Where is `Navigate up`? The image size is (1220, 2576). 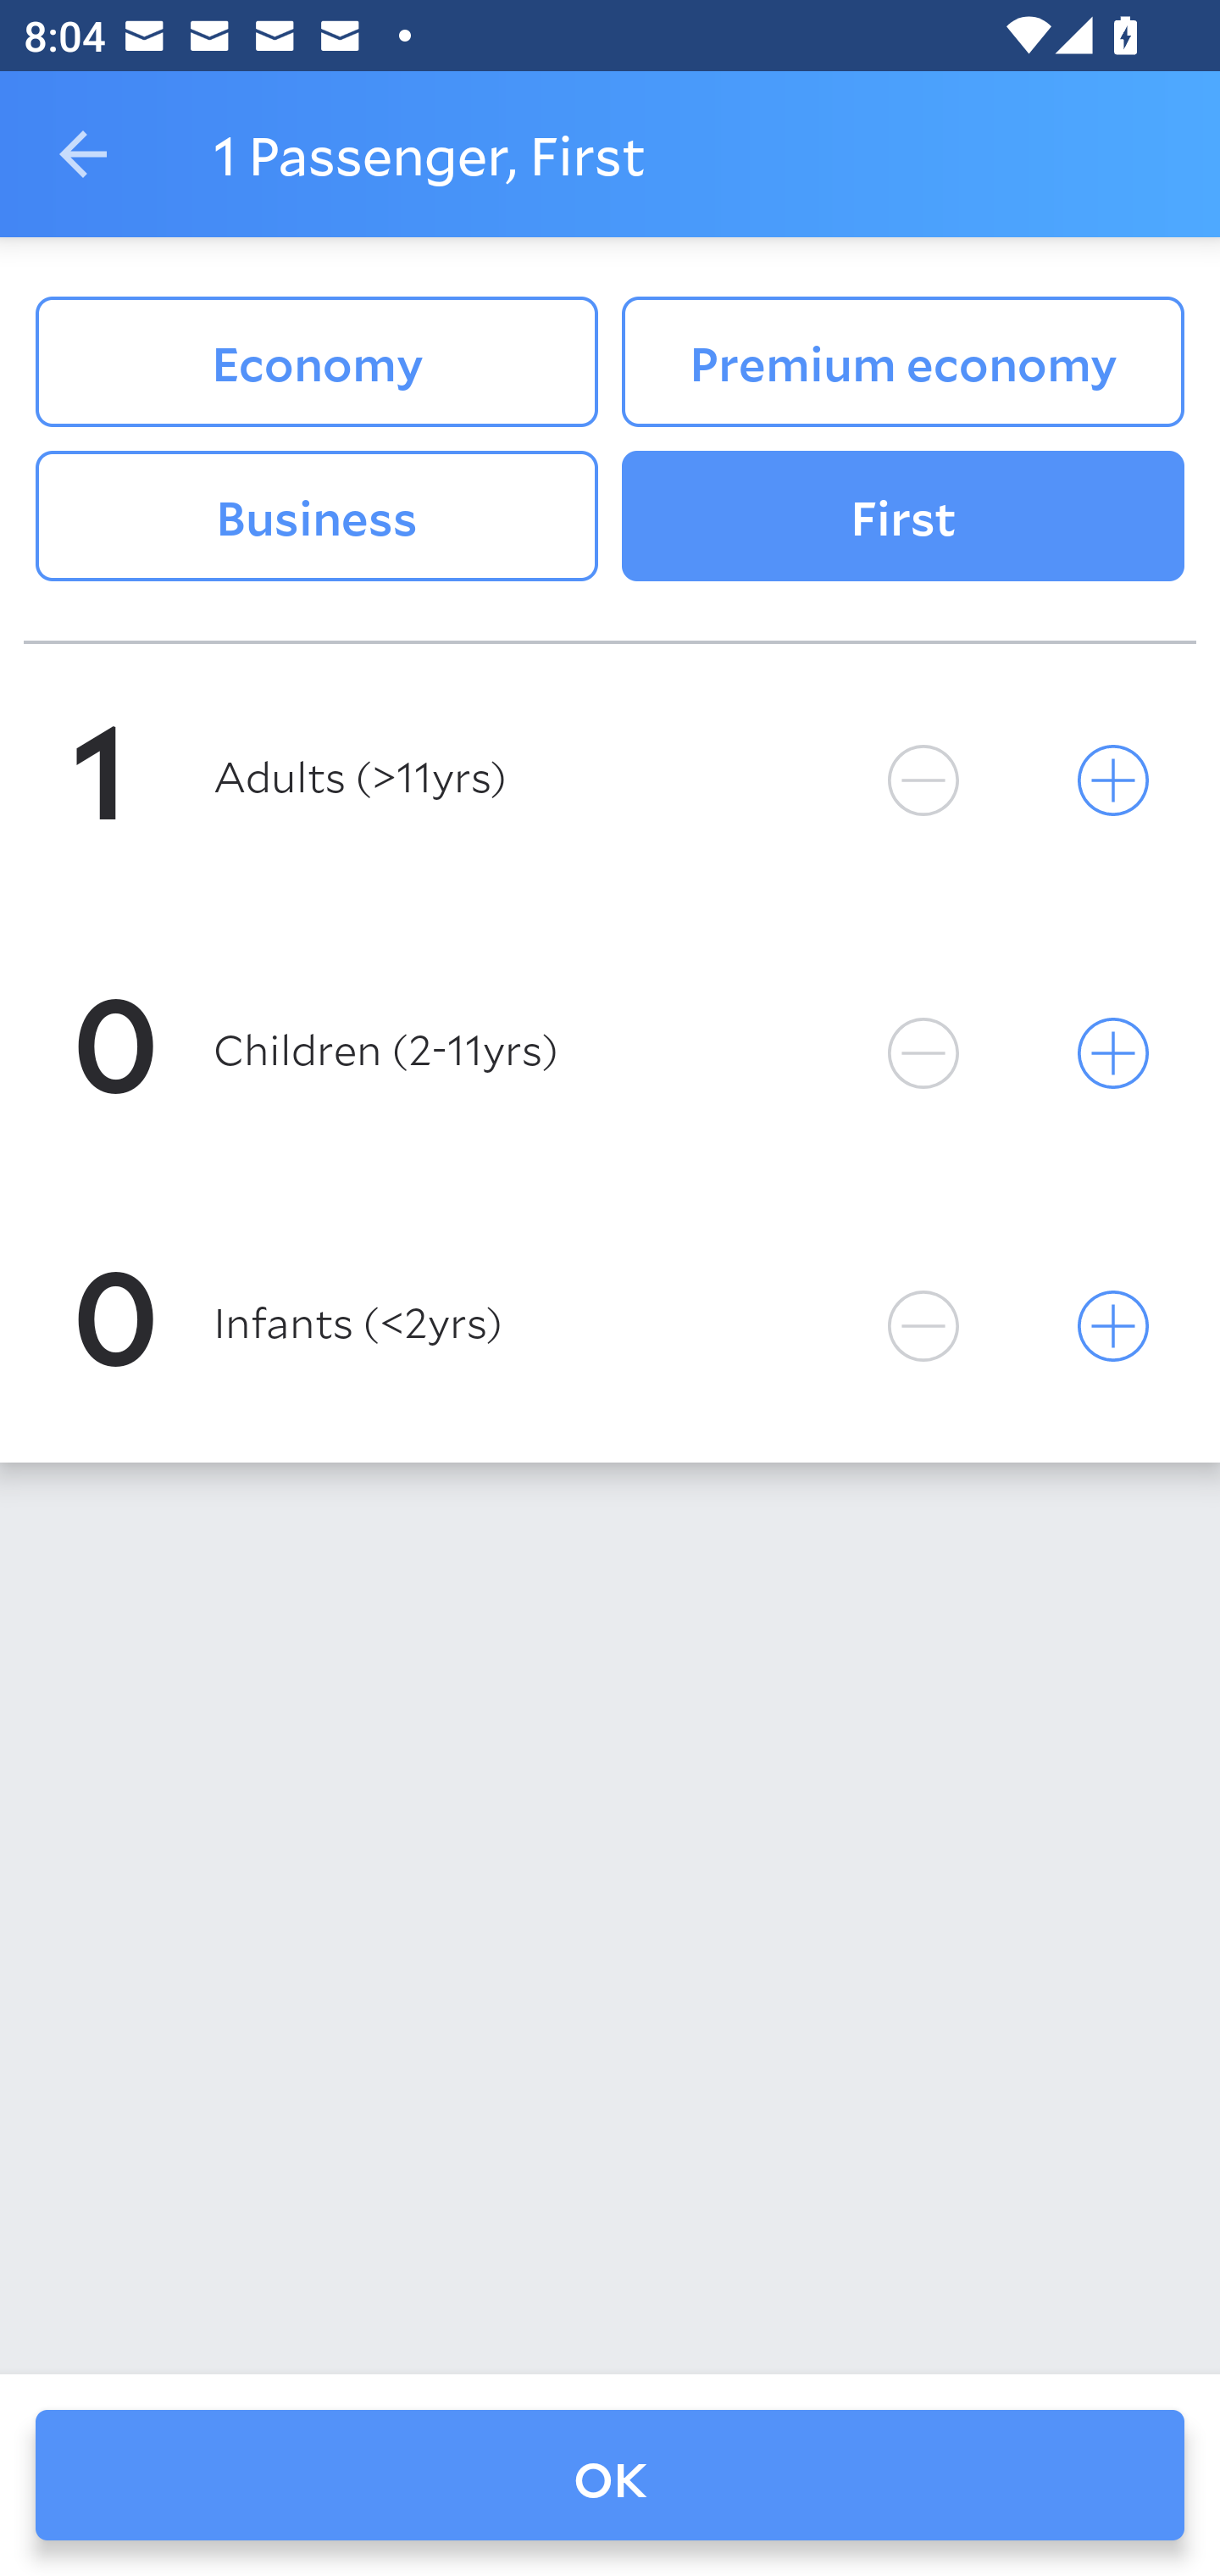 Navigate up is located at coordinates (83, 154).